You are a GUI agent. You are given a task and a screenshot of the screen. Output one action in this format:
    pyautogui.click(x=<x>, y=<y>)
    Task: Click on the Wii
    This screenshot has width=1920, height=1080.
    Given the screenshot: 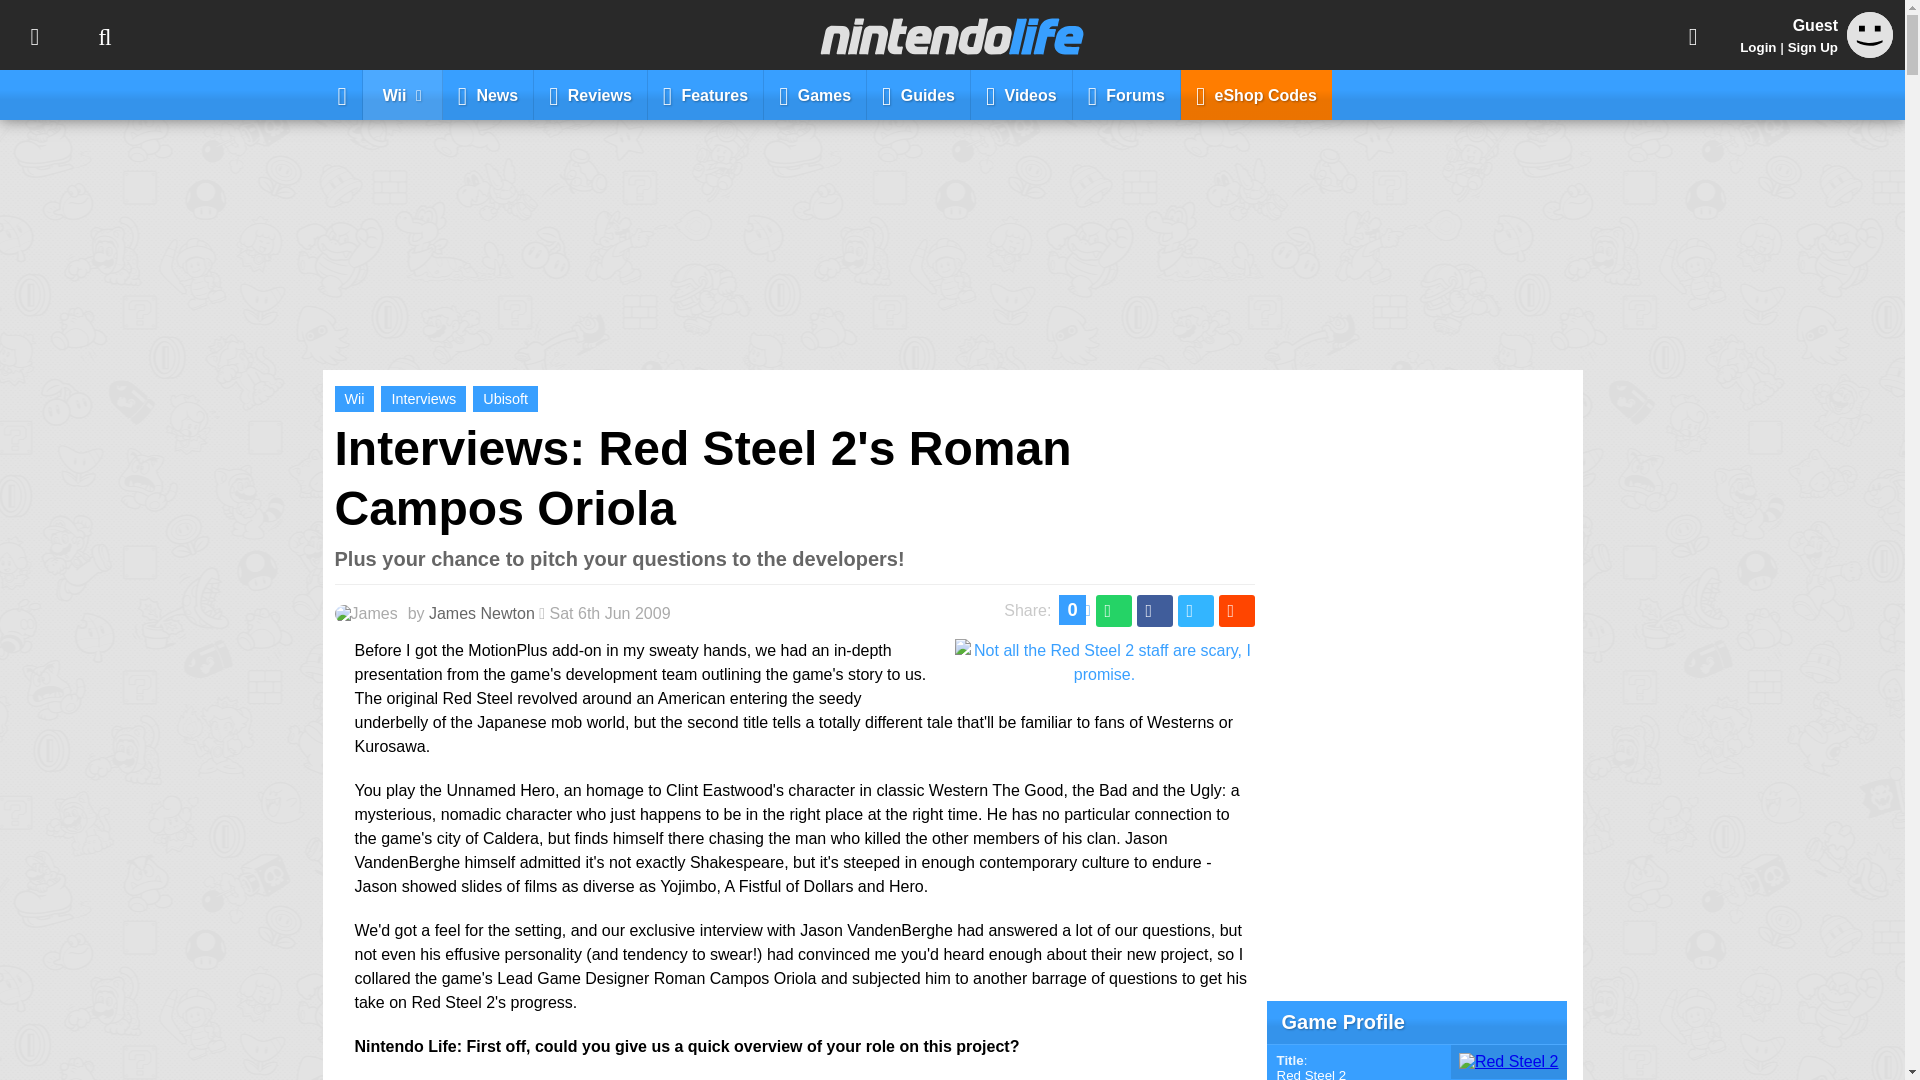 What is the action you would take?
    pyautogui.click(x=354, y=398)
    